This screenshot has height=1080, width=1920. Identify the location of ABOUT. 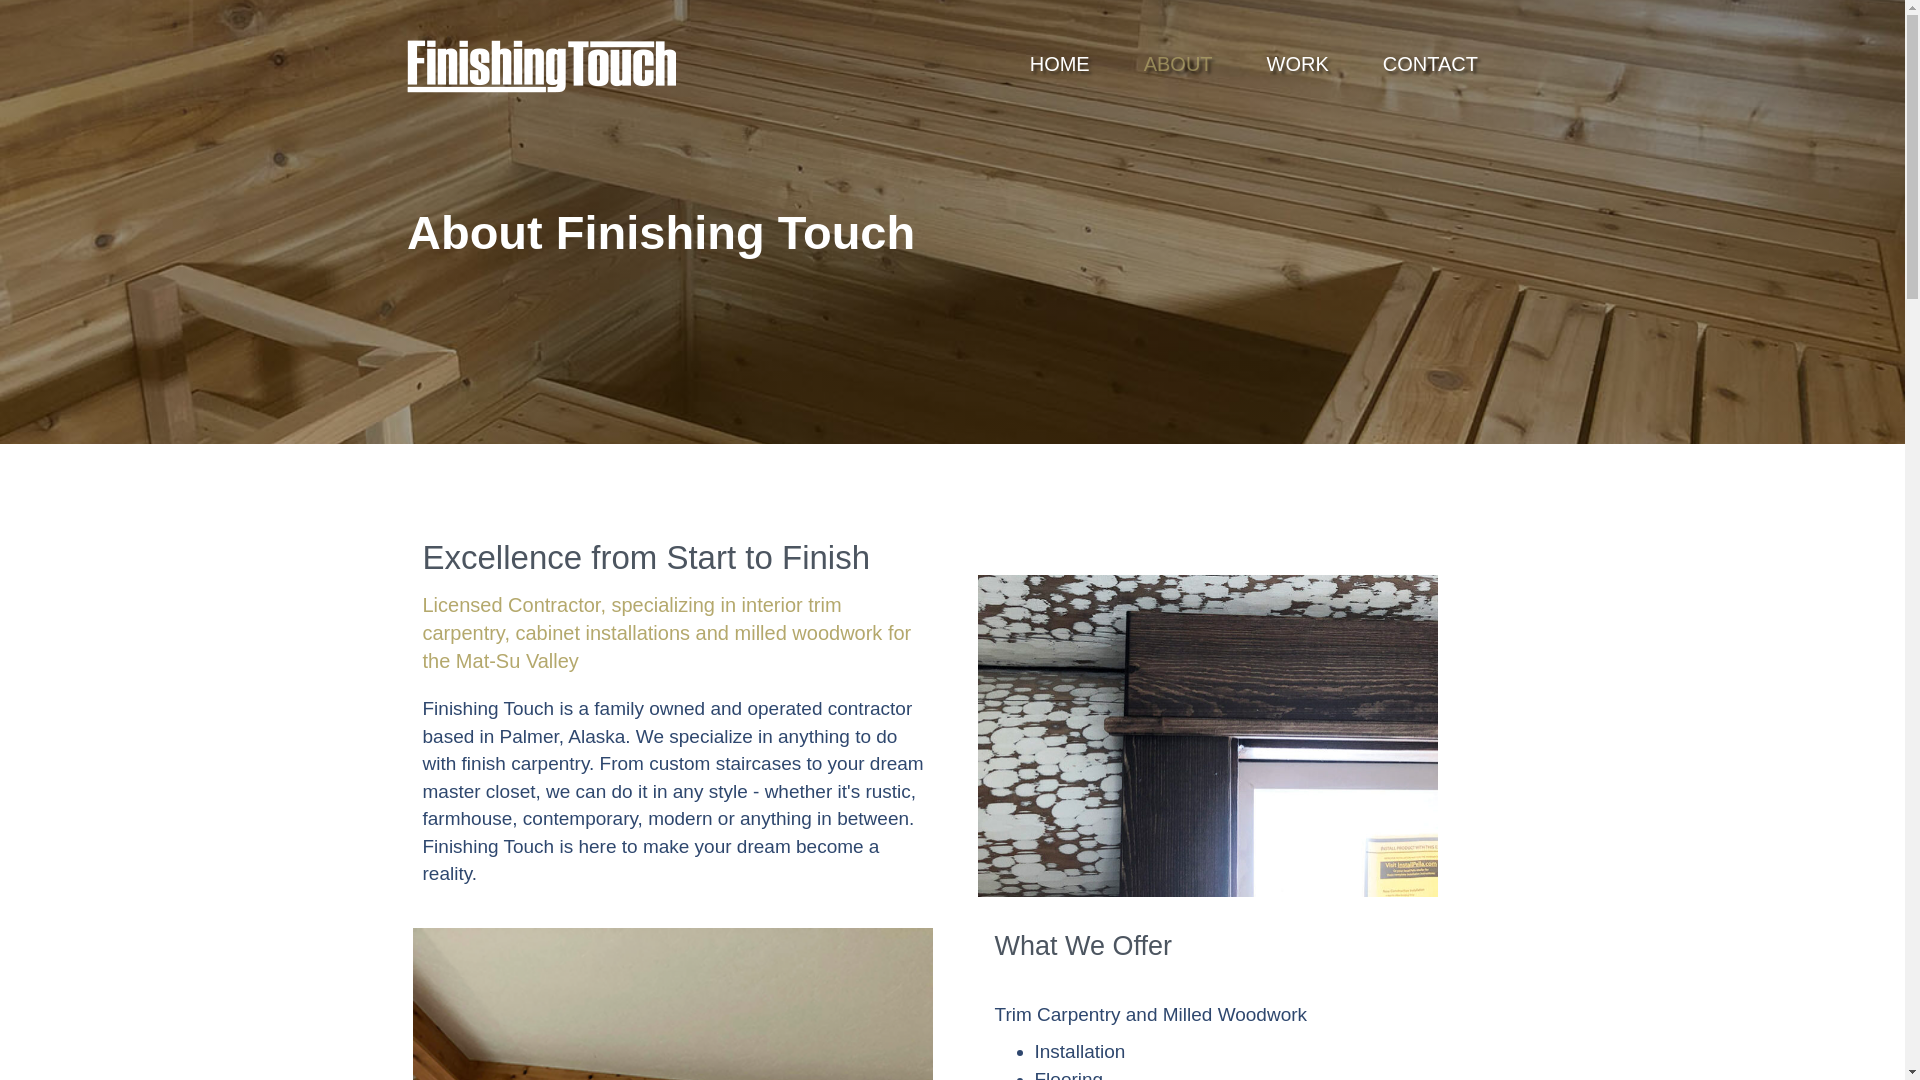
(1172, 70).